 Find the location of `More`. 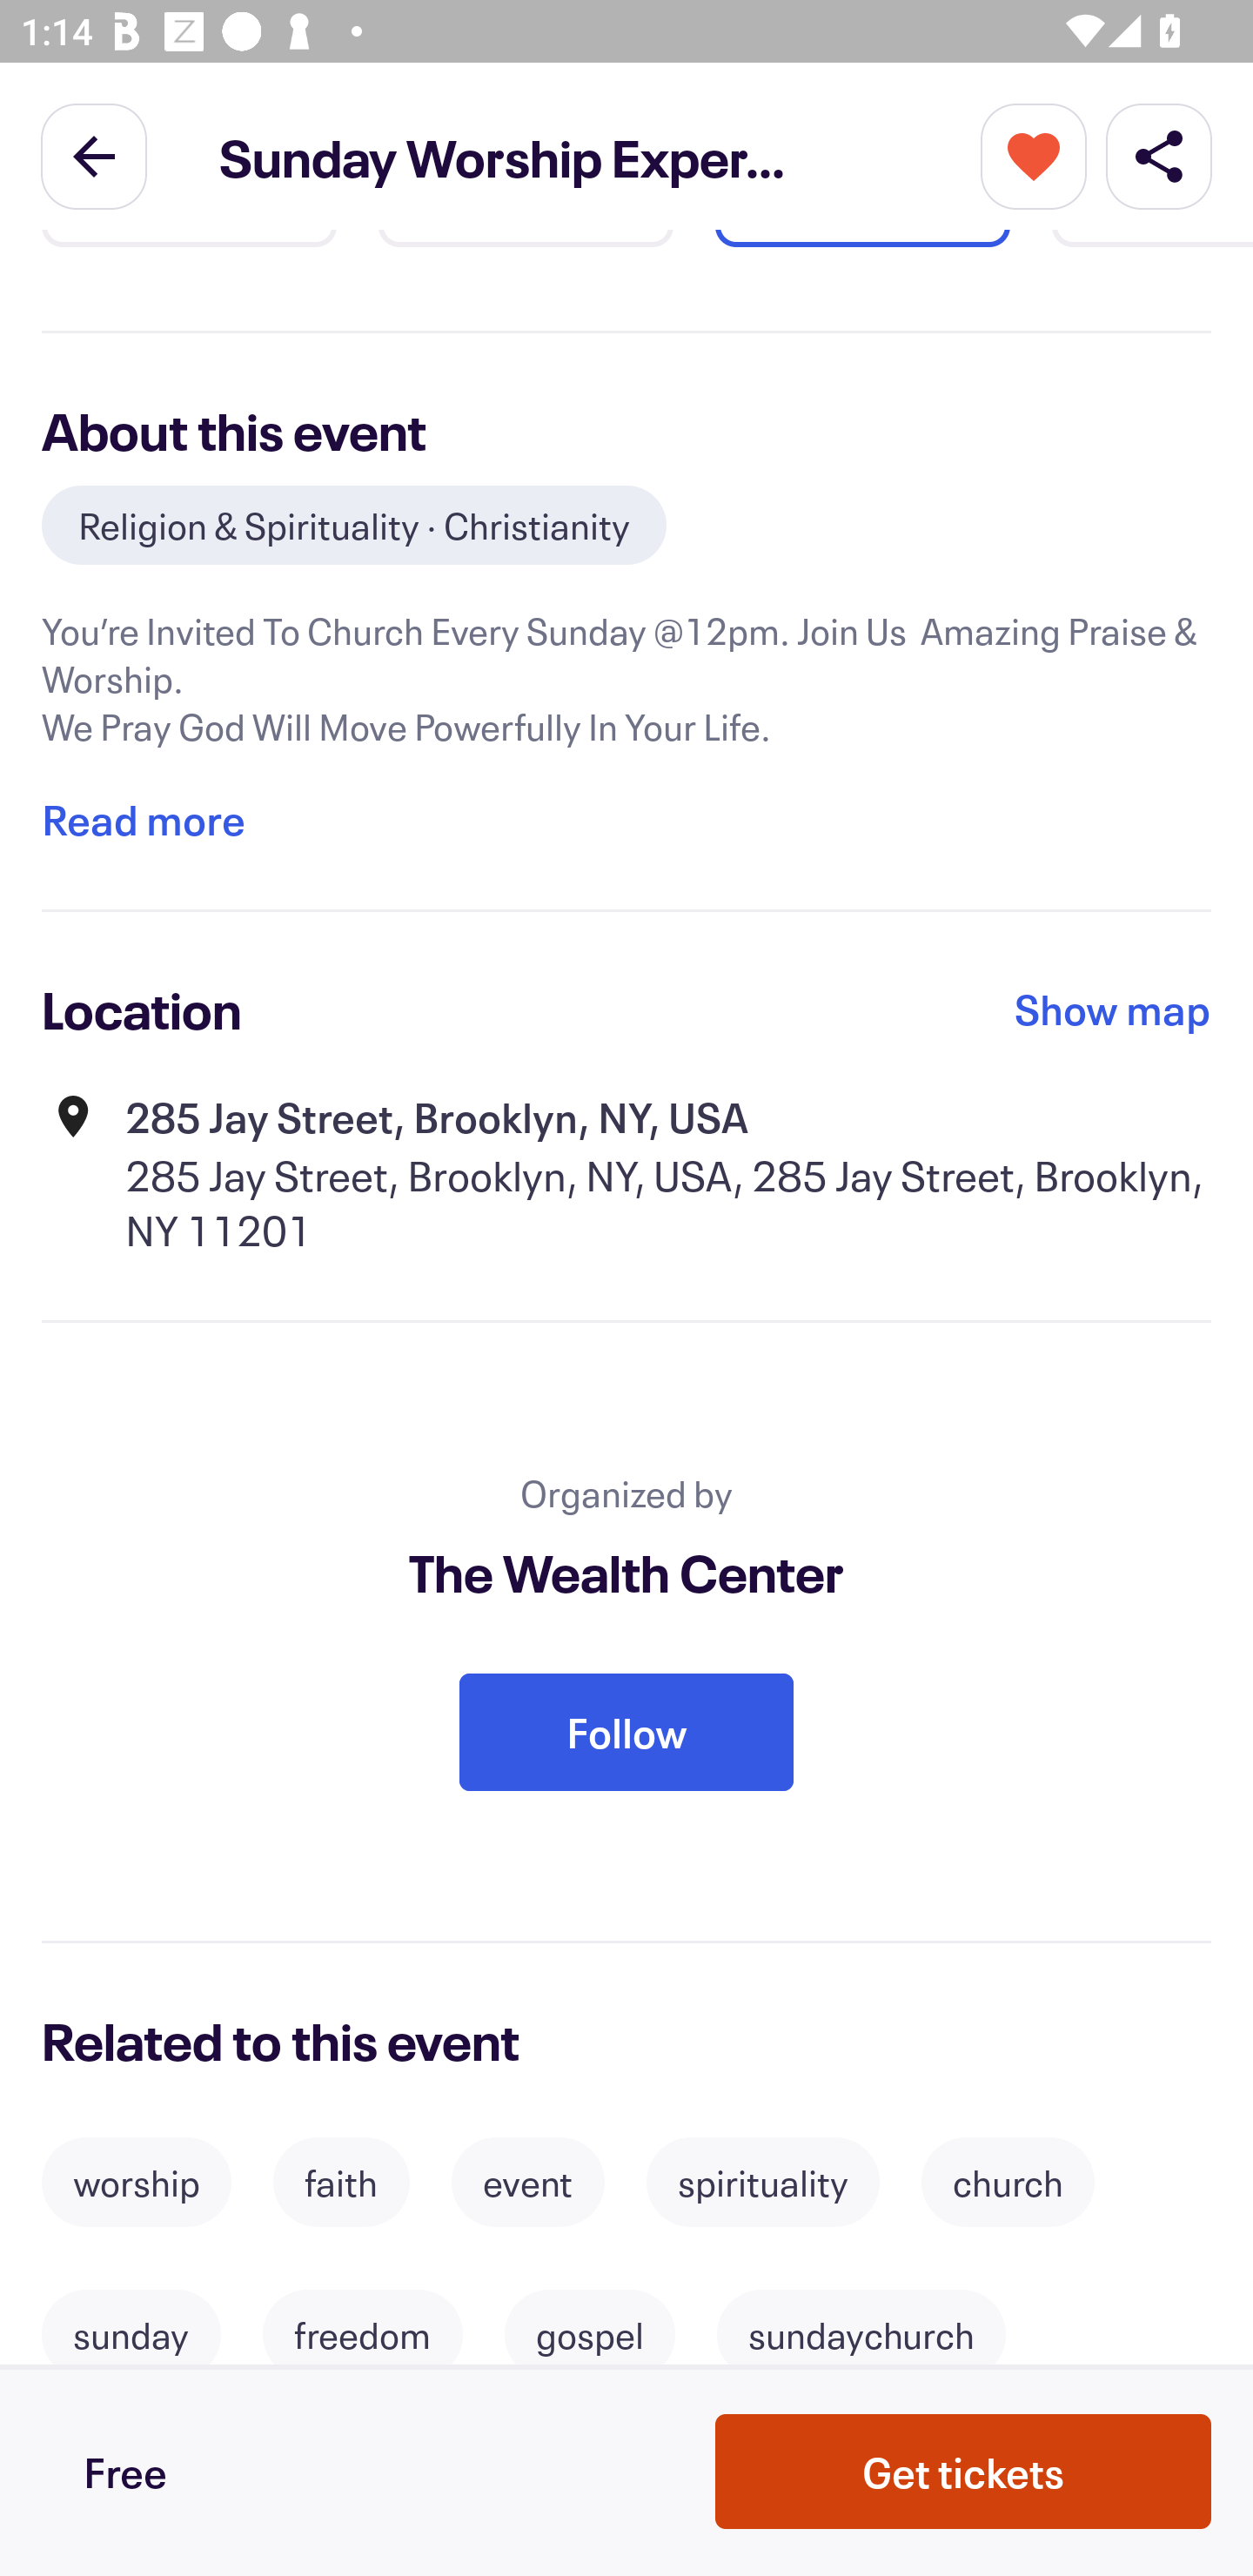

More is located at coordinates (1034, 155).